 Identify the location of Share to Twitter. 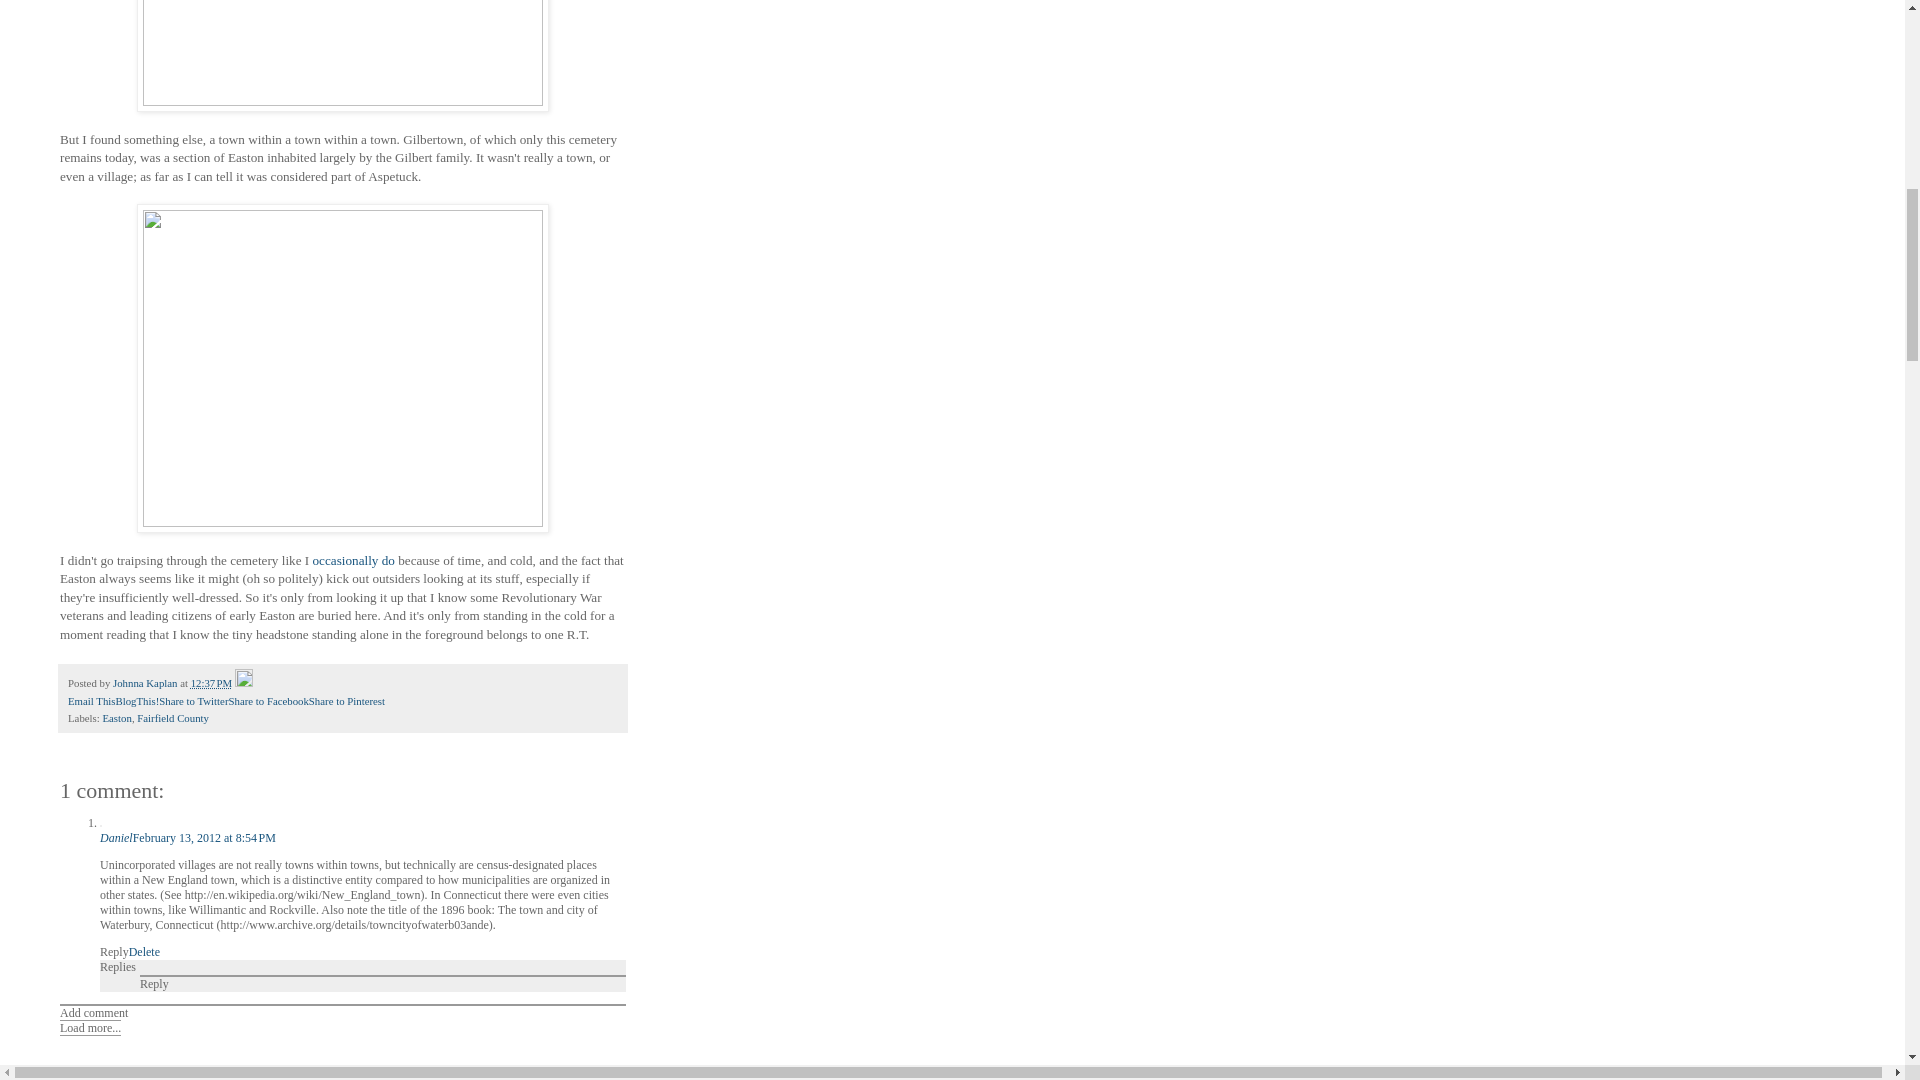
(194, 701).